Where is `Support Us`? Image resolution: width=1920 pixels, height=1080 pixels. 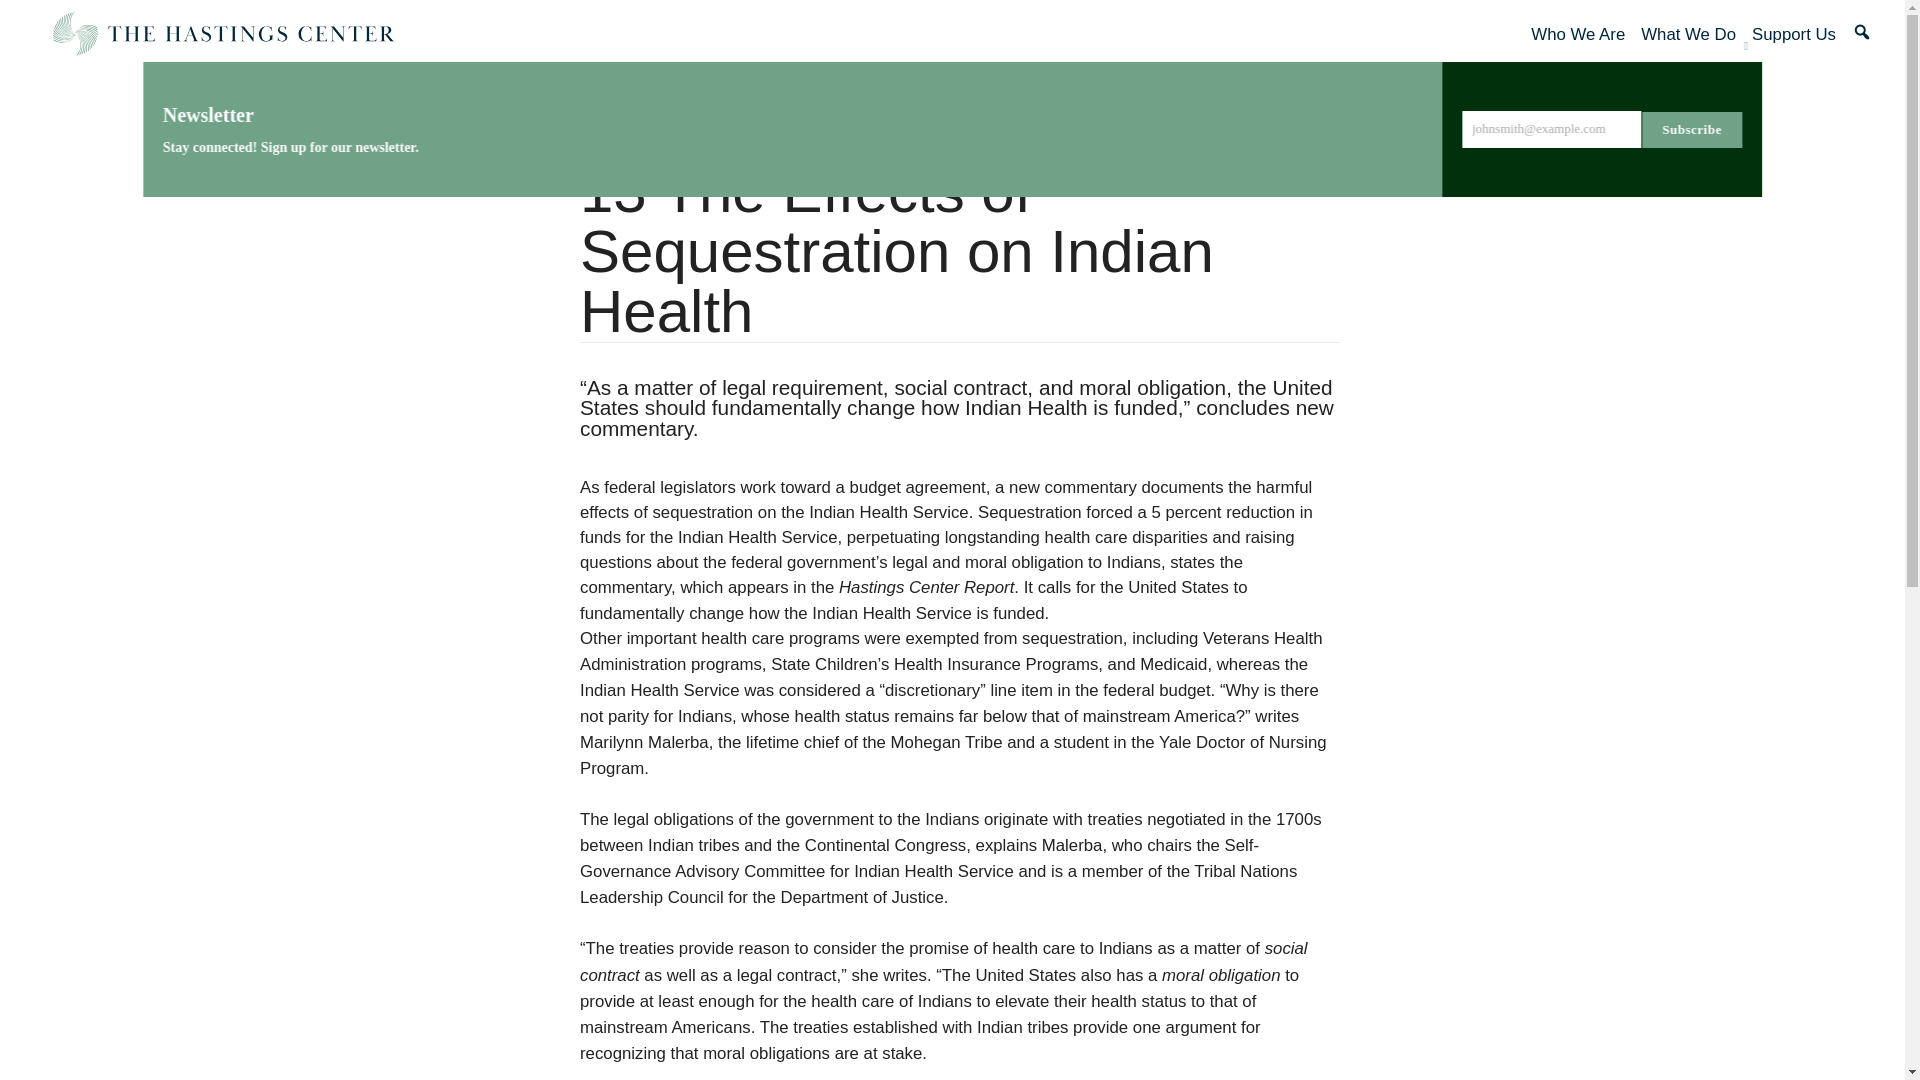
Support Us is located at coordinates (1793, 34).